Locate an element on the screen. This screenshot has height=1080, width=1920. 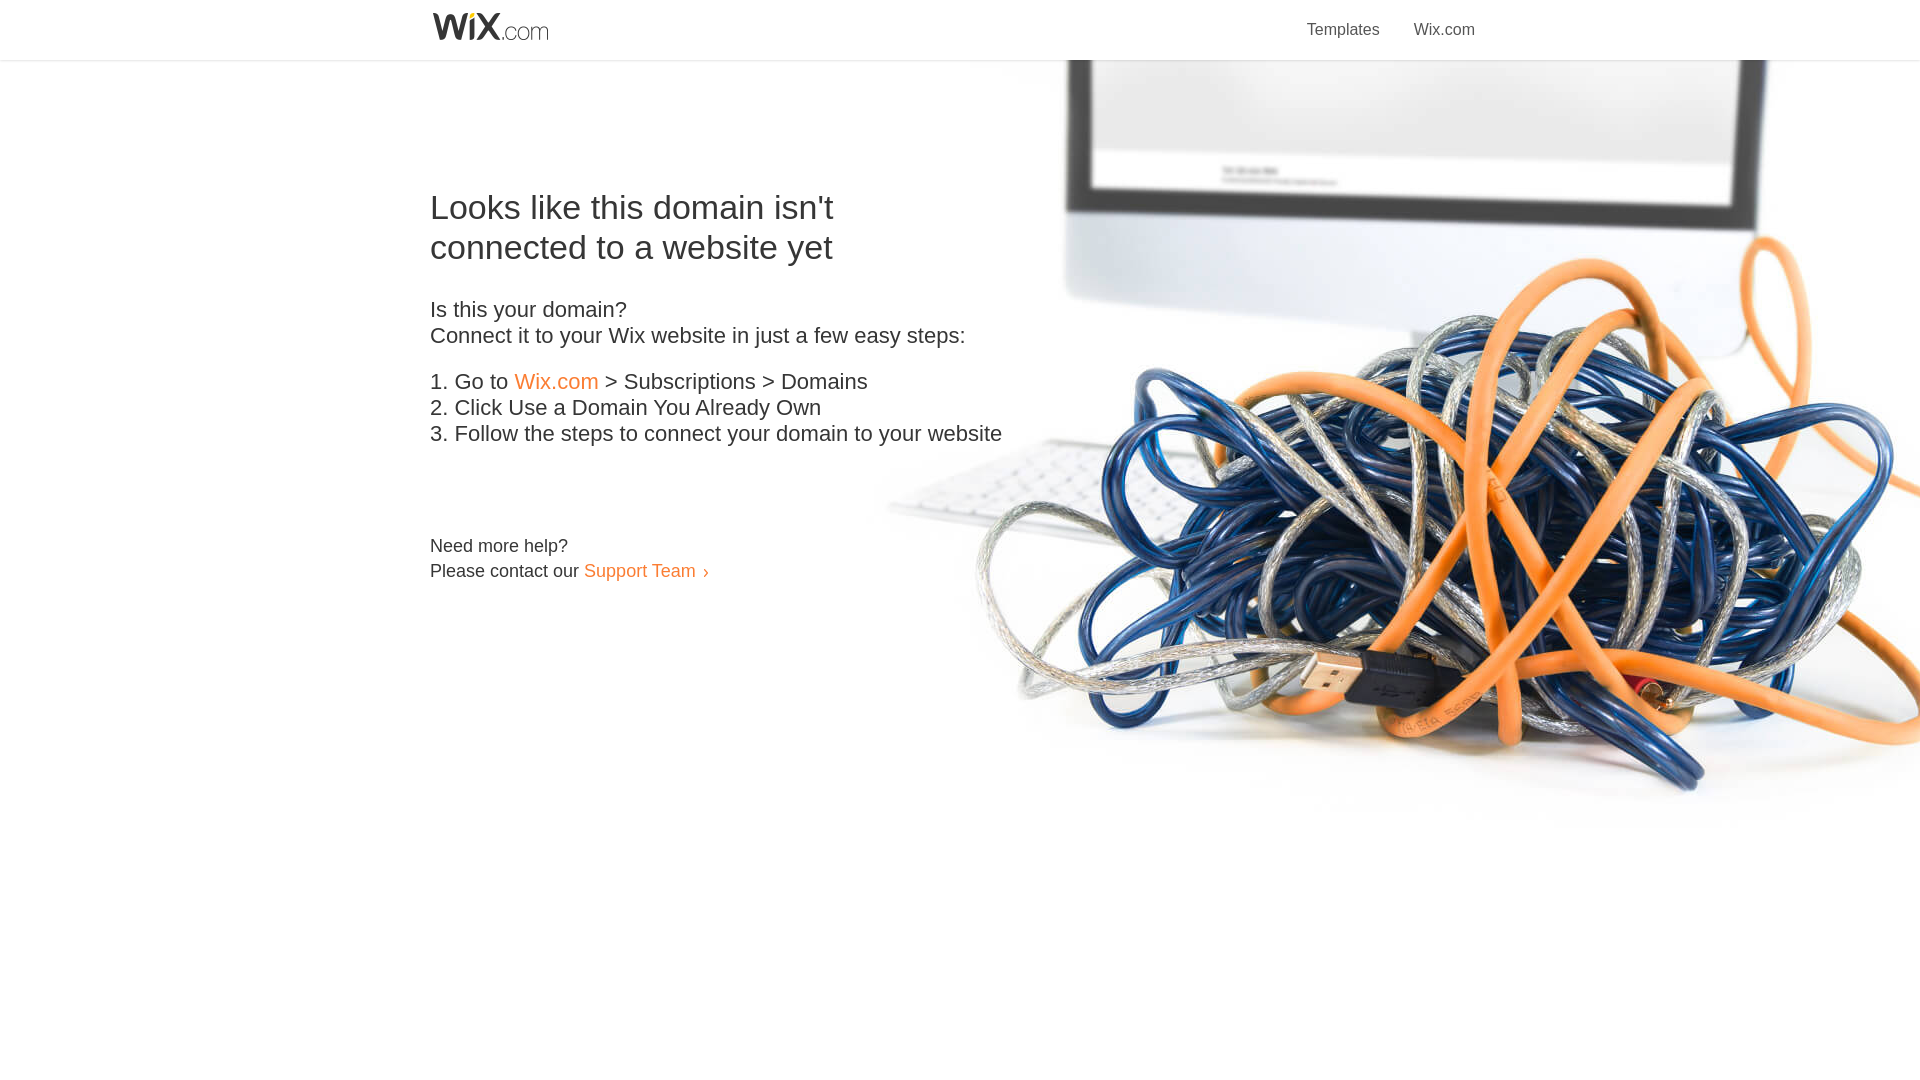
Wix.com is located at coordinates (556, 382).